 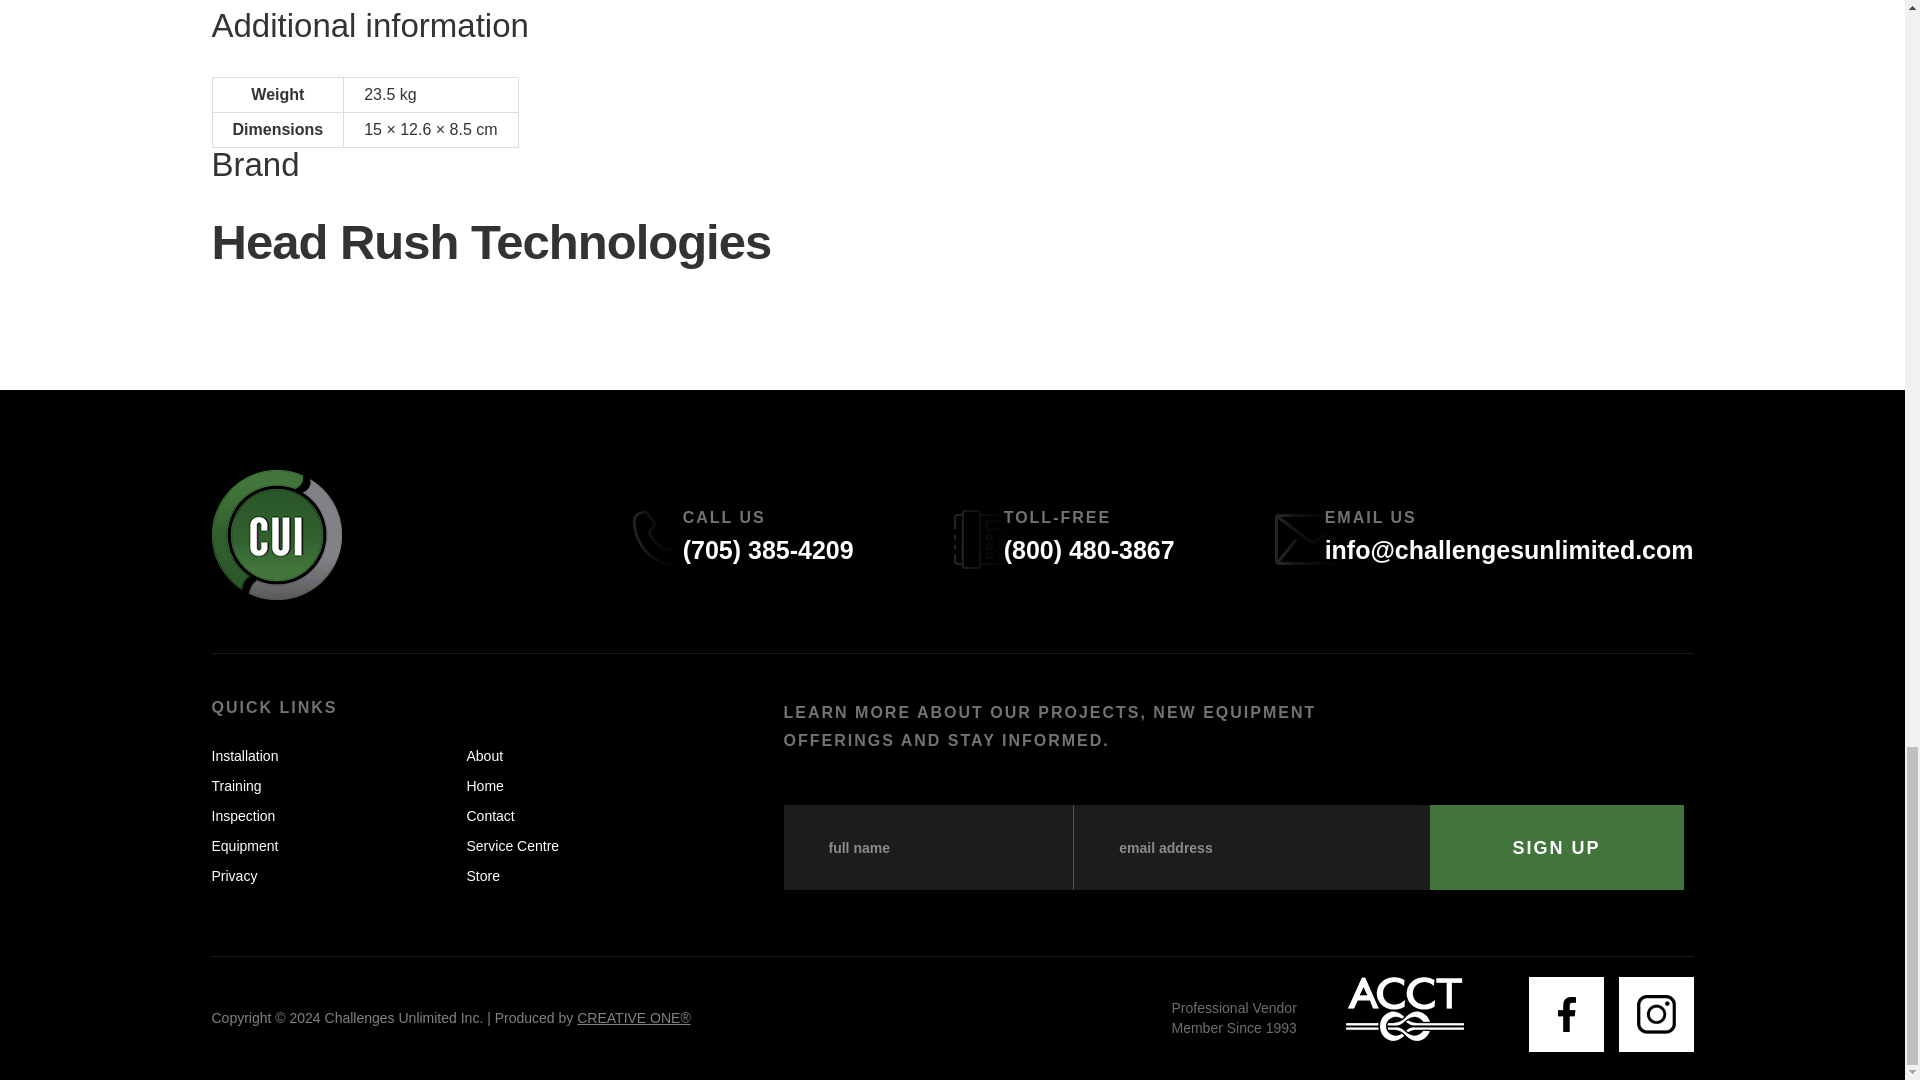 What do you see at coordinates (244, 756) in the screenshot?
I see `Installation` at bounding box center [244, 756].